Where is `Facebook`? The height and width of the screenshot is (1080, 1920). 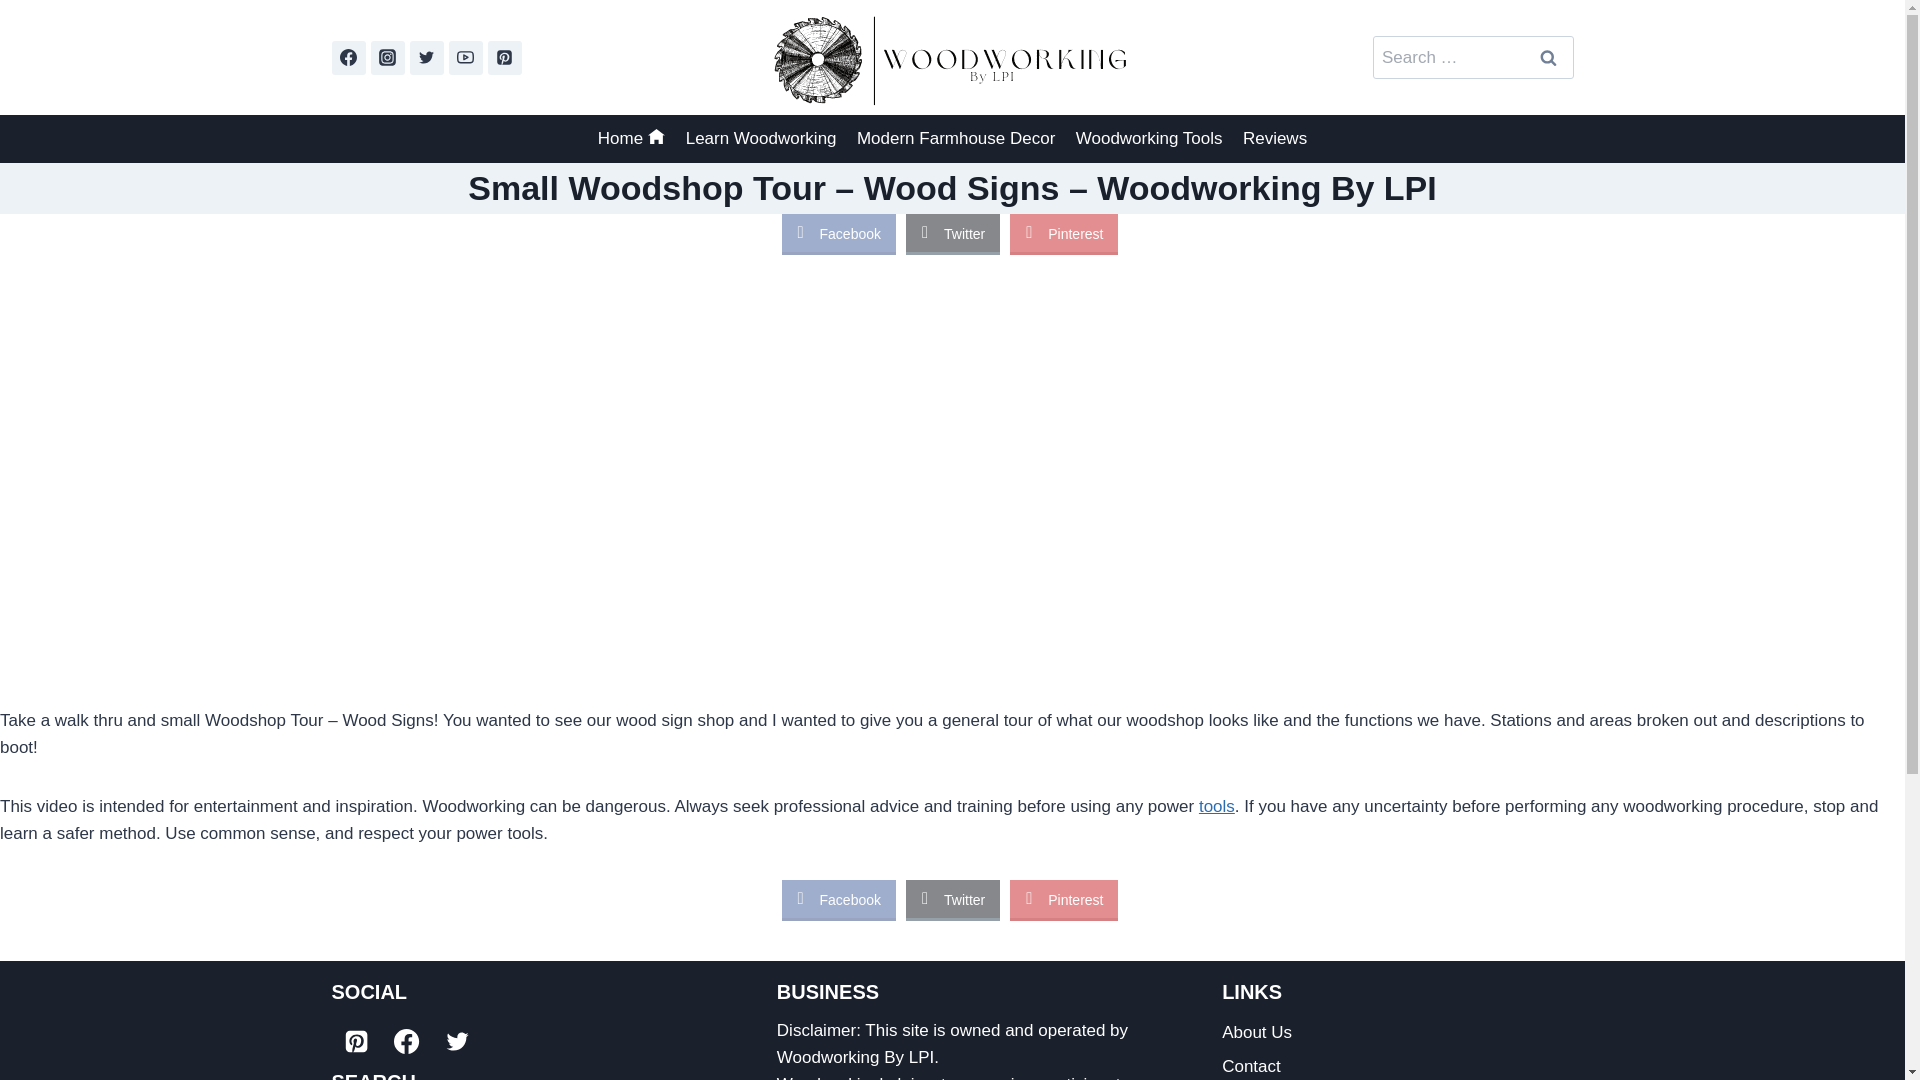
Facebook is located at coordinates (838, 899).